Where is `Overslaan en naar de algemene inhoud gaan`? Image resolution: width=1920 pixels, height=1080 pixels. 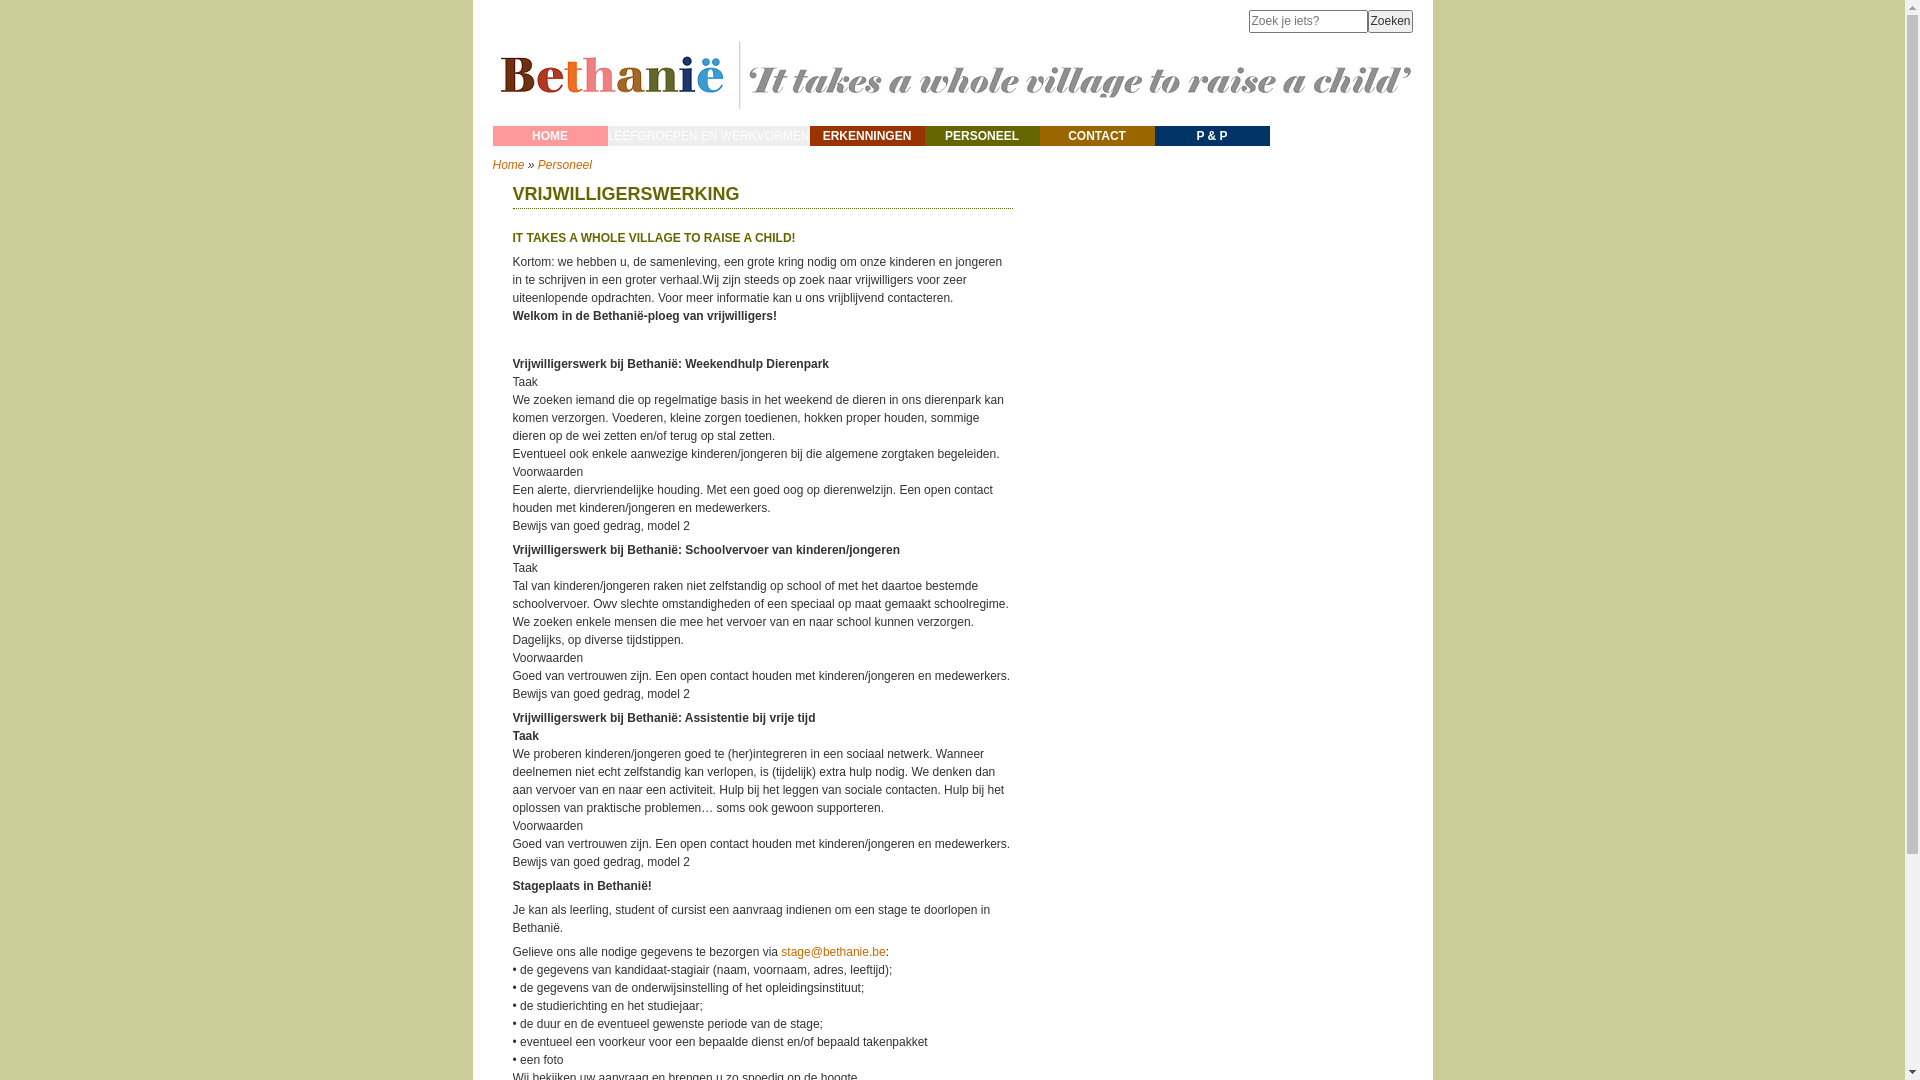
Overslaan en naar de algemene inhoud gaan is located at coordinates (120, 0).